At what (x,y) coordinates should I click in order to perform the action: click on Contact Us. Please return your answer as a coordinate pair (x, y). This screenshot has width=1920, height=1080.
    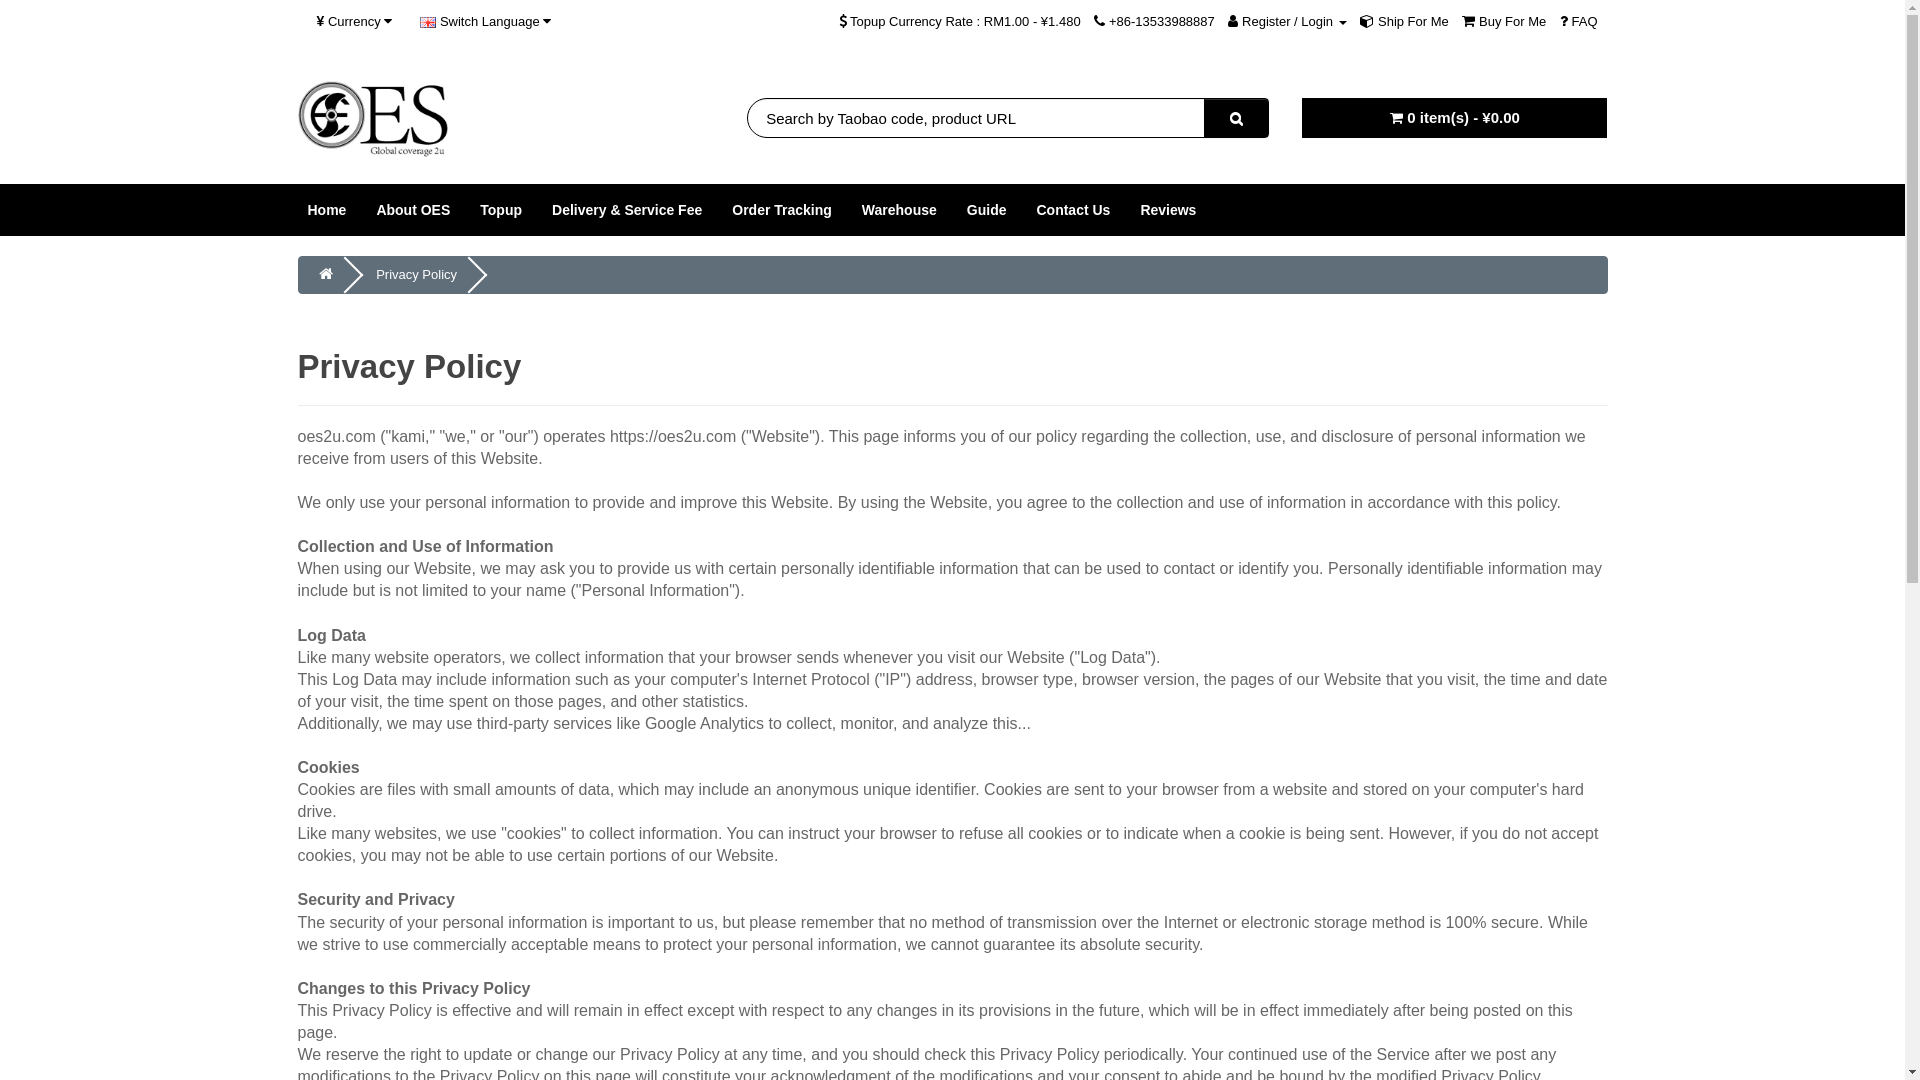
    Looking at the image, I should click on (1073, 210).